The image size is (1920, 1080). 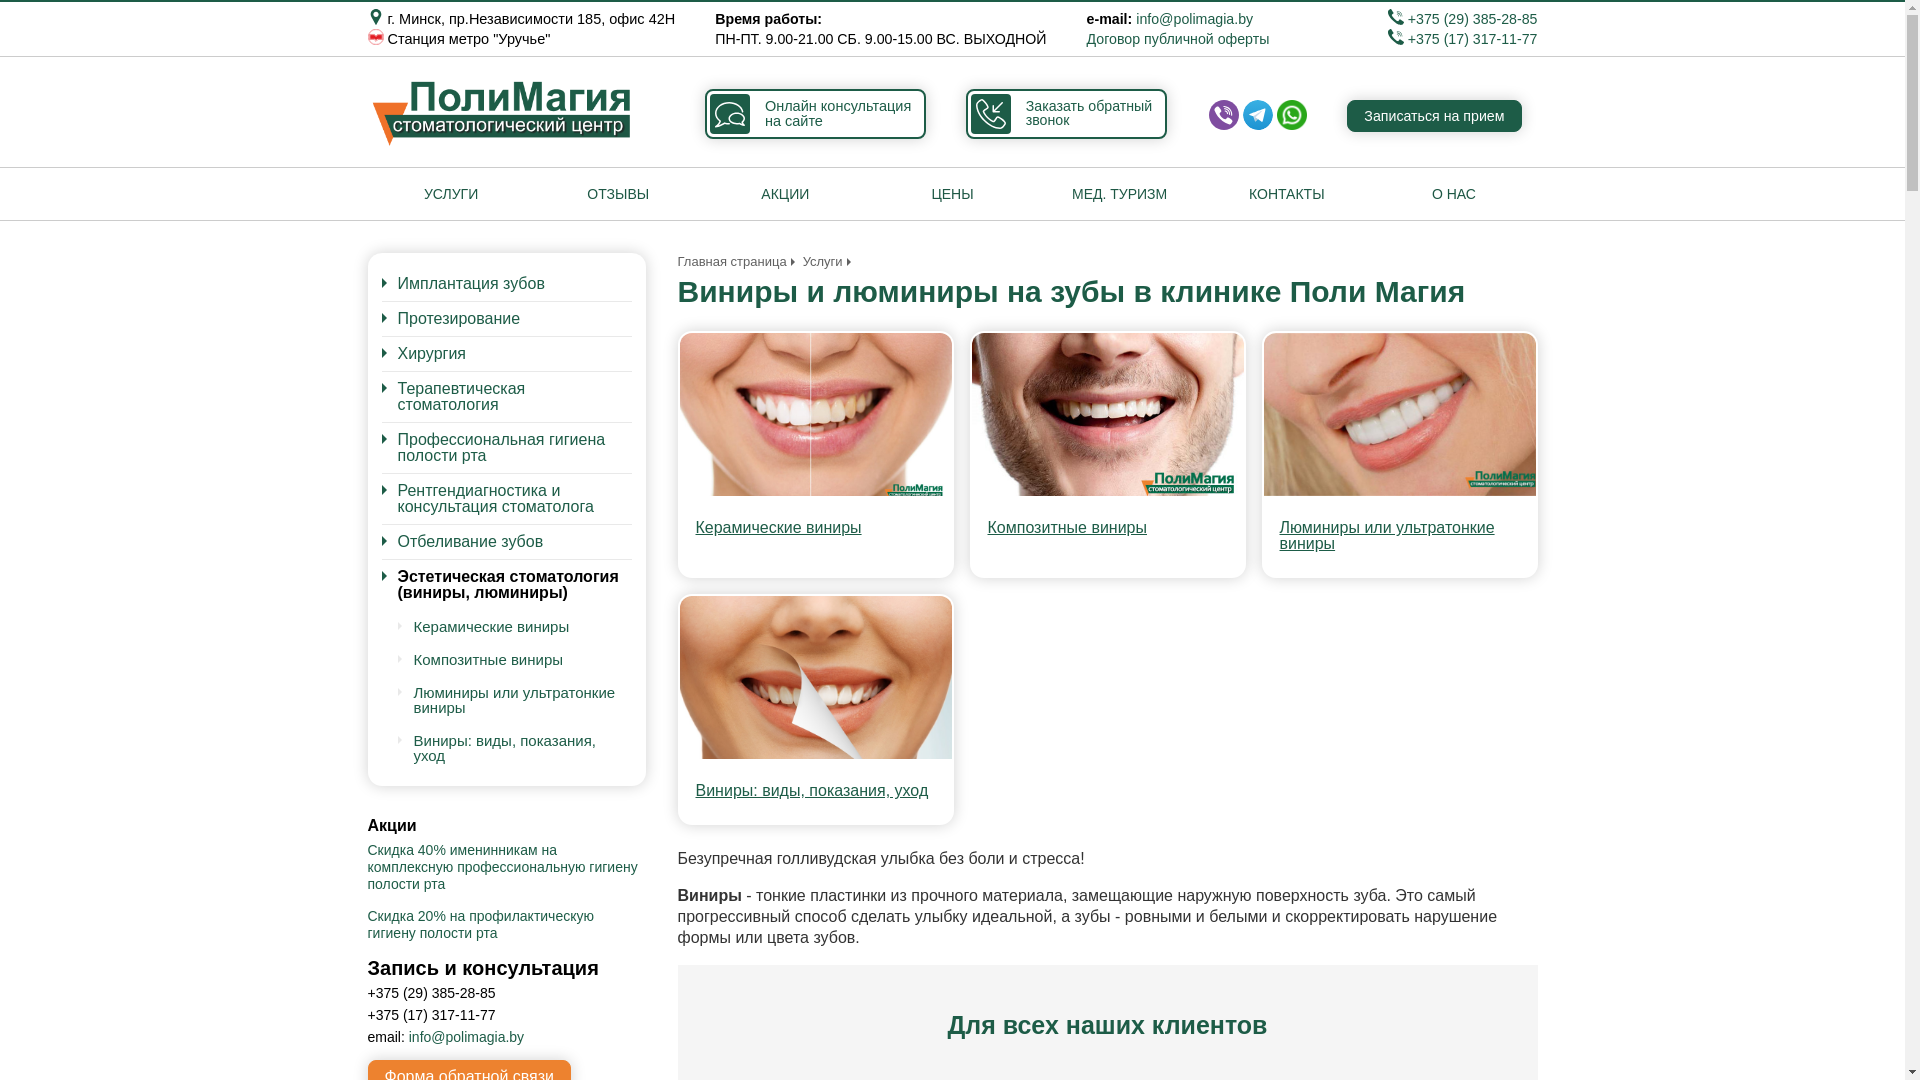 I want to click on info@polimagia.by, so click(x=466, y=1037).